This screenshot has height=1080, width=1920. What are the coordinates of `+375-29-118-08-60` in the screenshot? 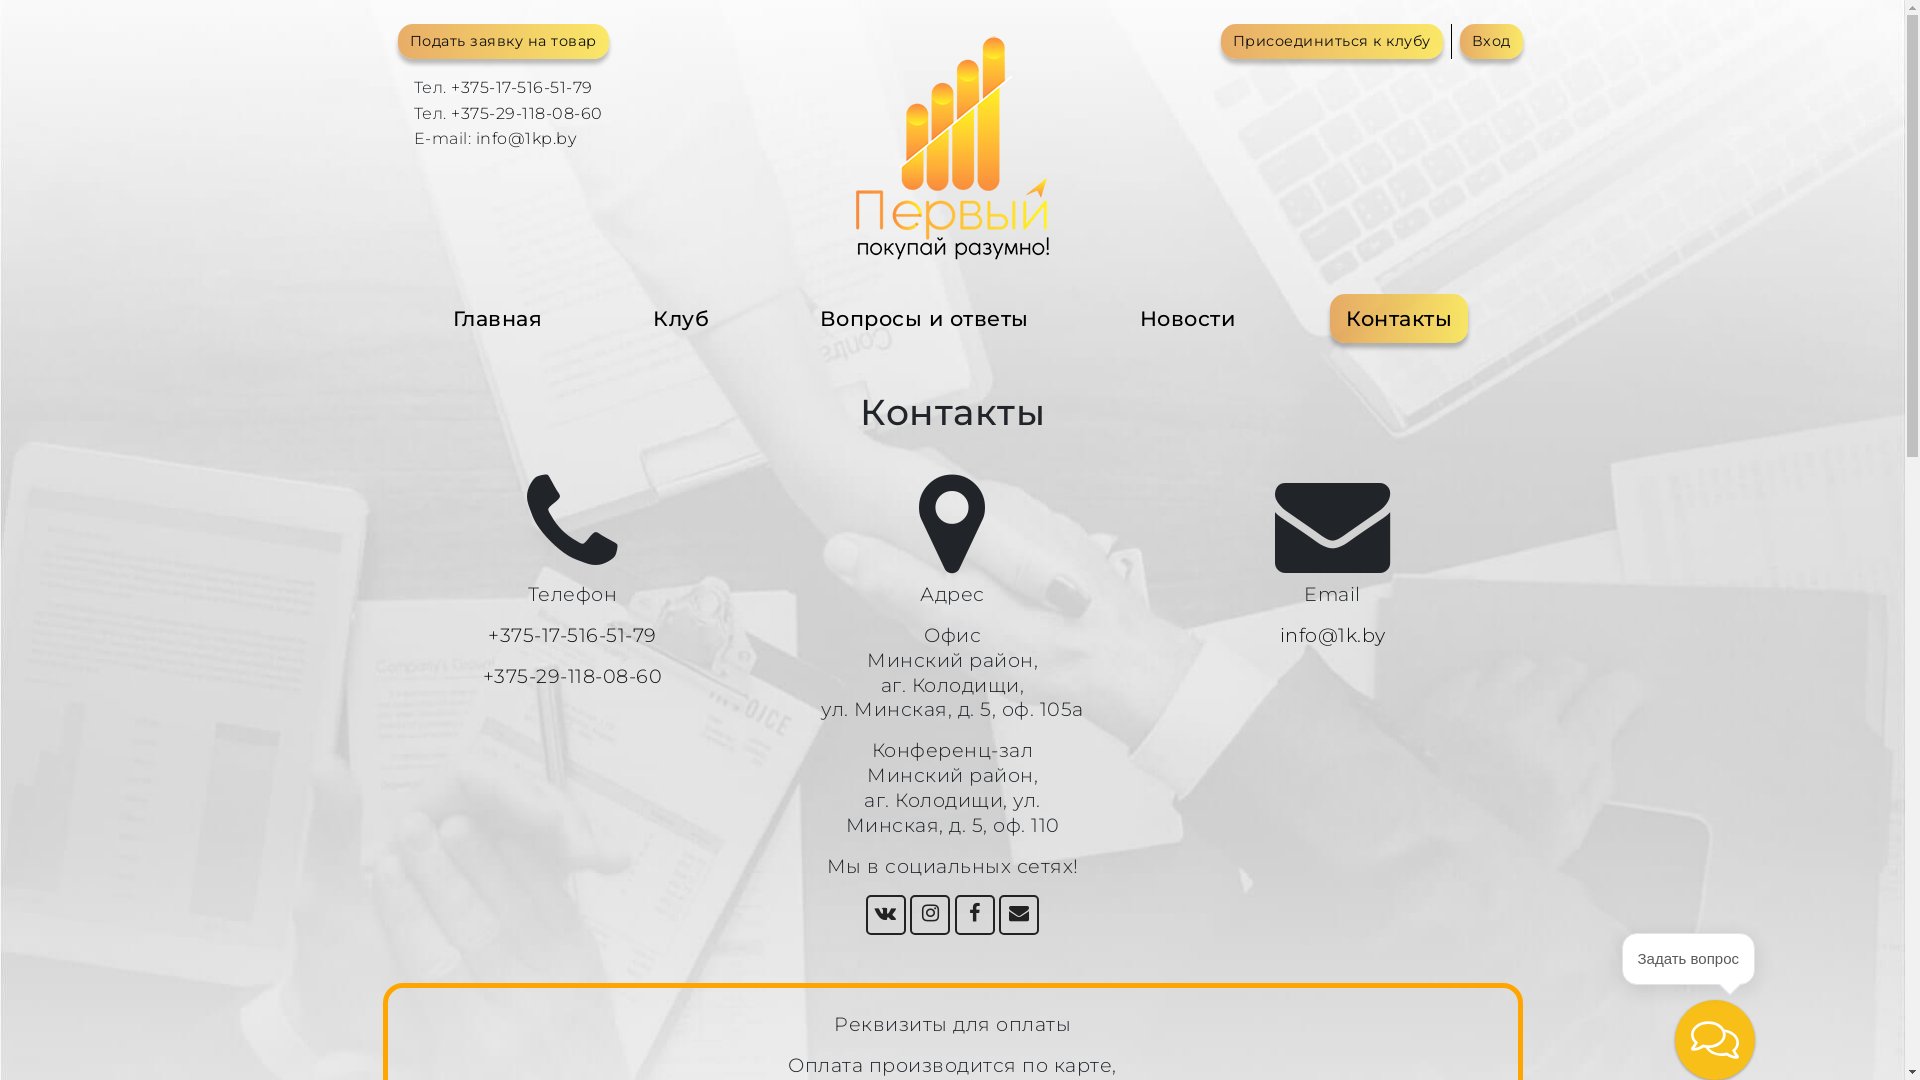 It's located at (573, 676).